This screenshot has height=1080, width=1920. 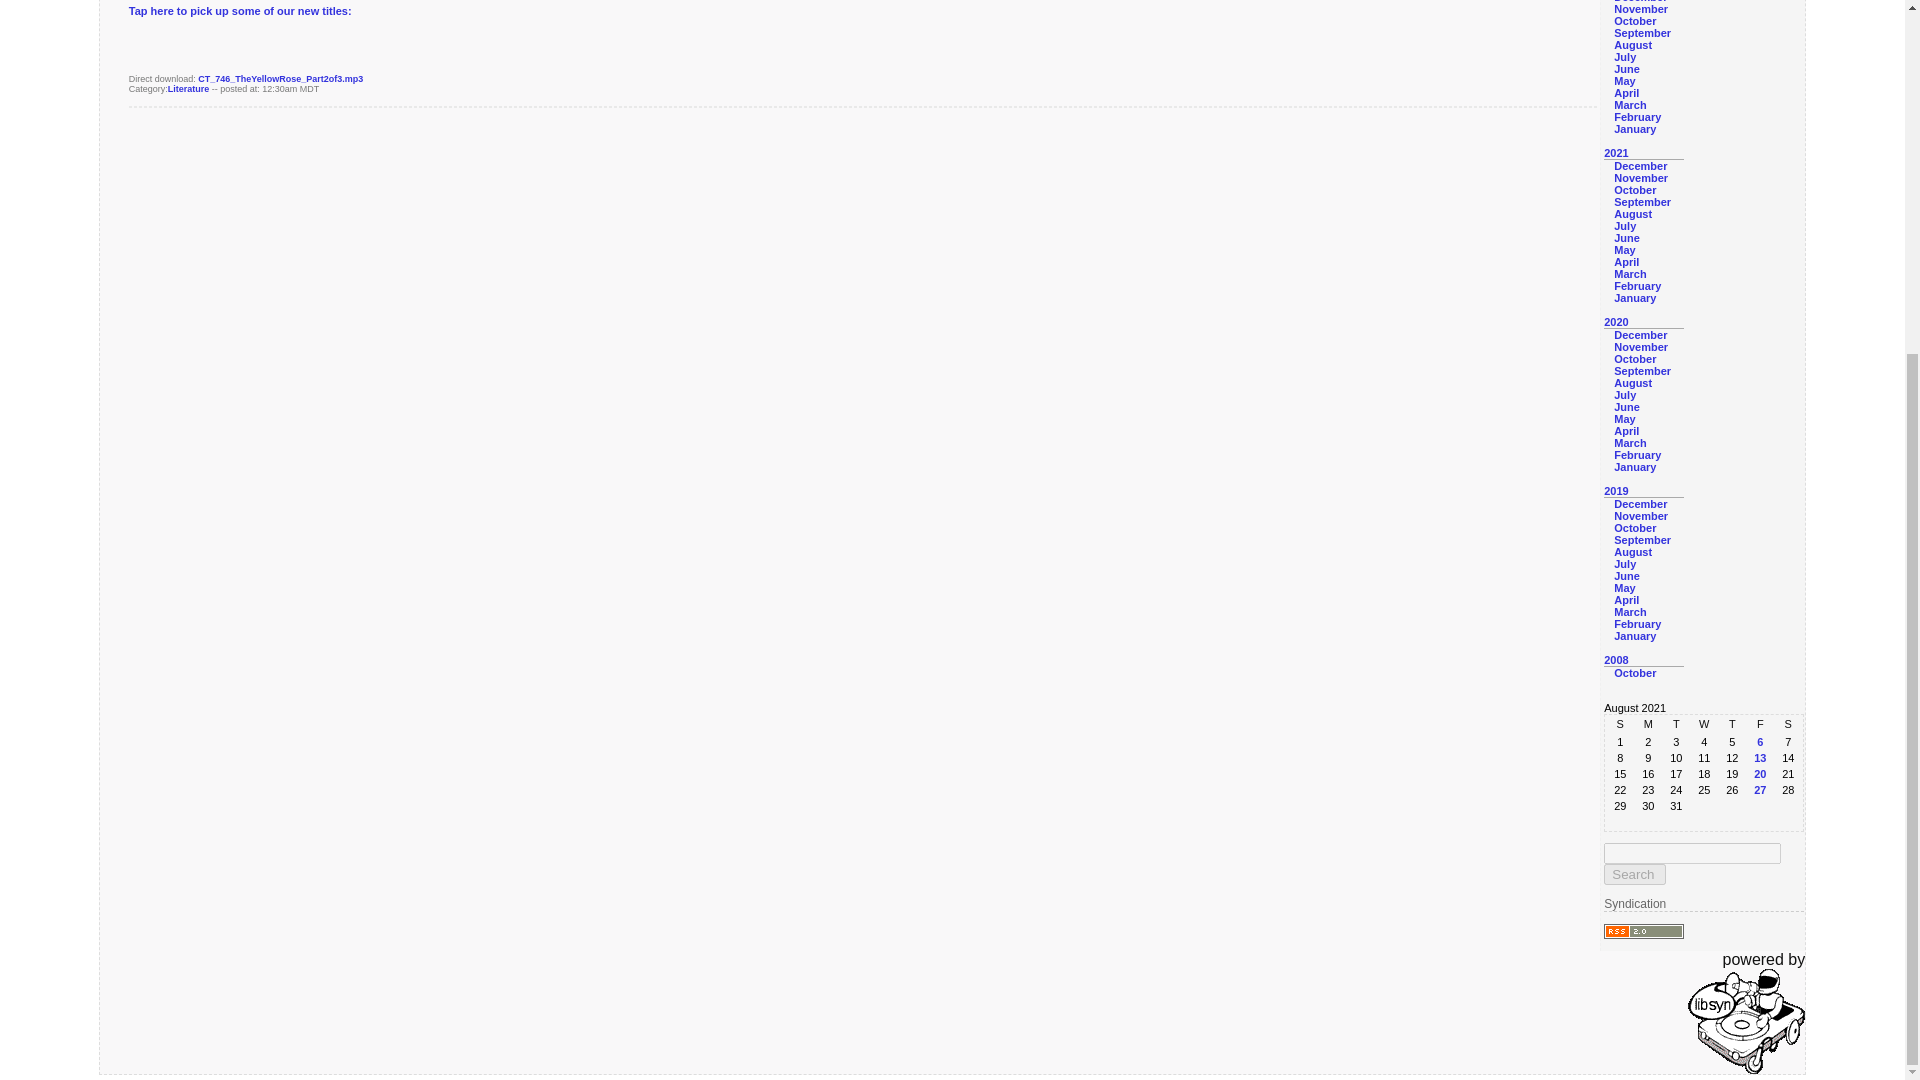 What do you see at coordinates (1640, 165) in the screenshot?
I see `December` at bounding box center [1640, 165].